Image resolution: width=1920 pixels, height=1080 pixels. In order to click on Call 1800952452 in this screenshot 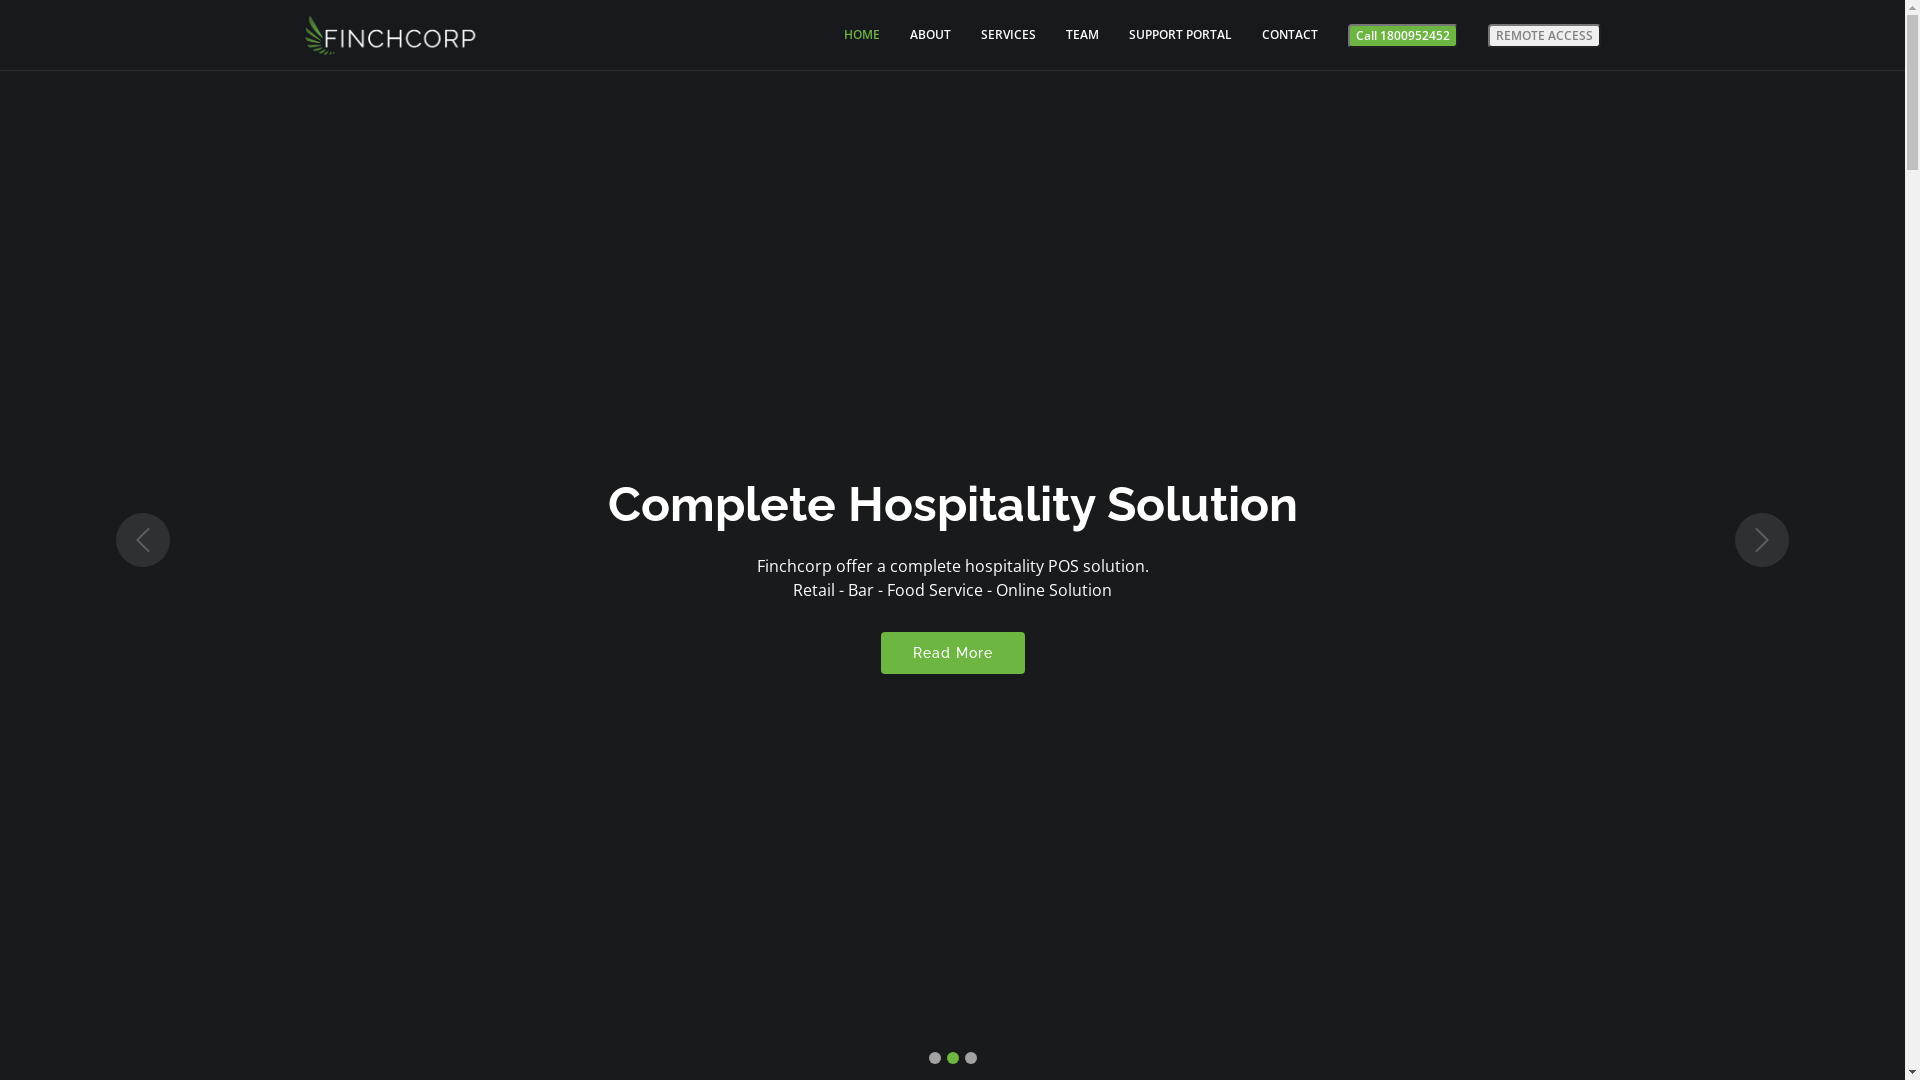, I will do `click(1403, 36)`.